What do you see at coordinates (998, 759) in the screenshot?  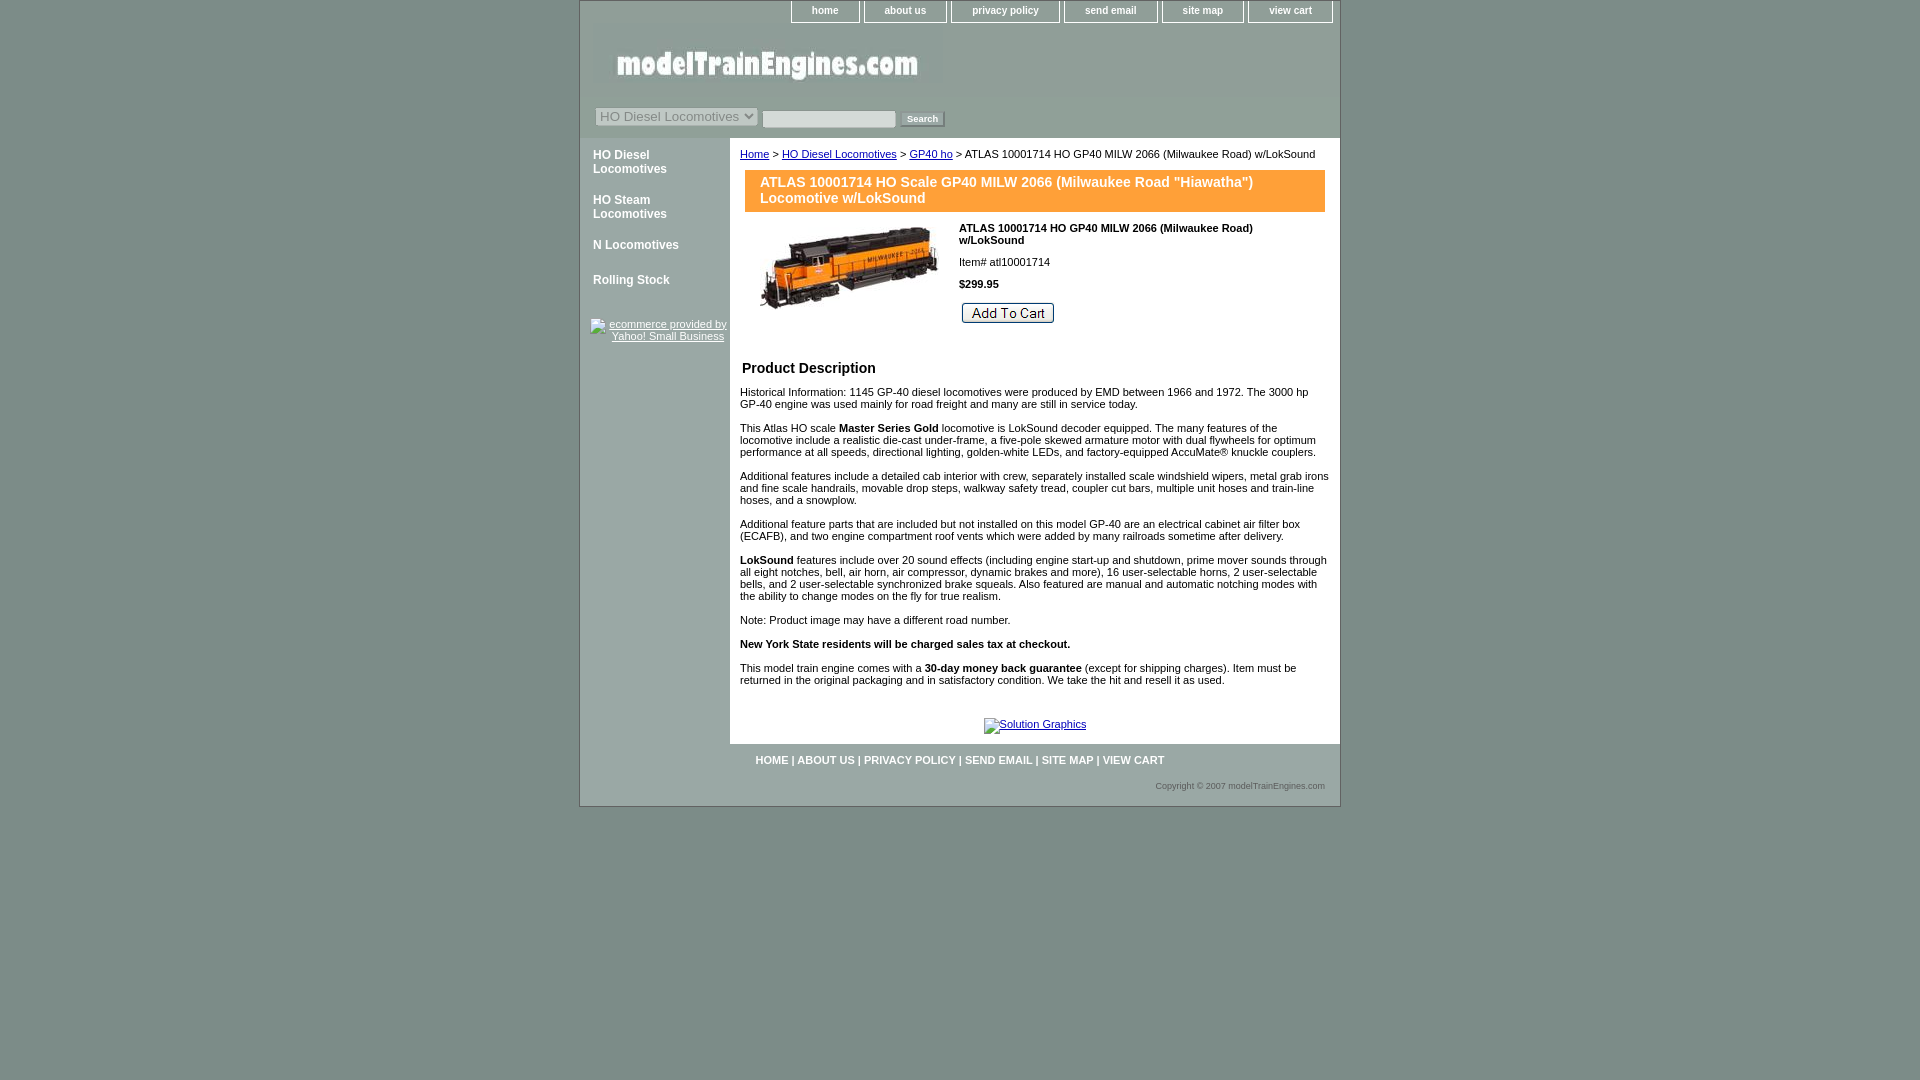 I see `SEND EMAIL` at bounding box center [998, 759].